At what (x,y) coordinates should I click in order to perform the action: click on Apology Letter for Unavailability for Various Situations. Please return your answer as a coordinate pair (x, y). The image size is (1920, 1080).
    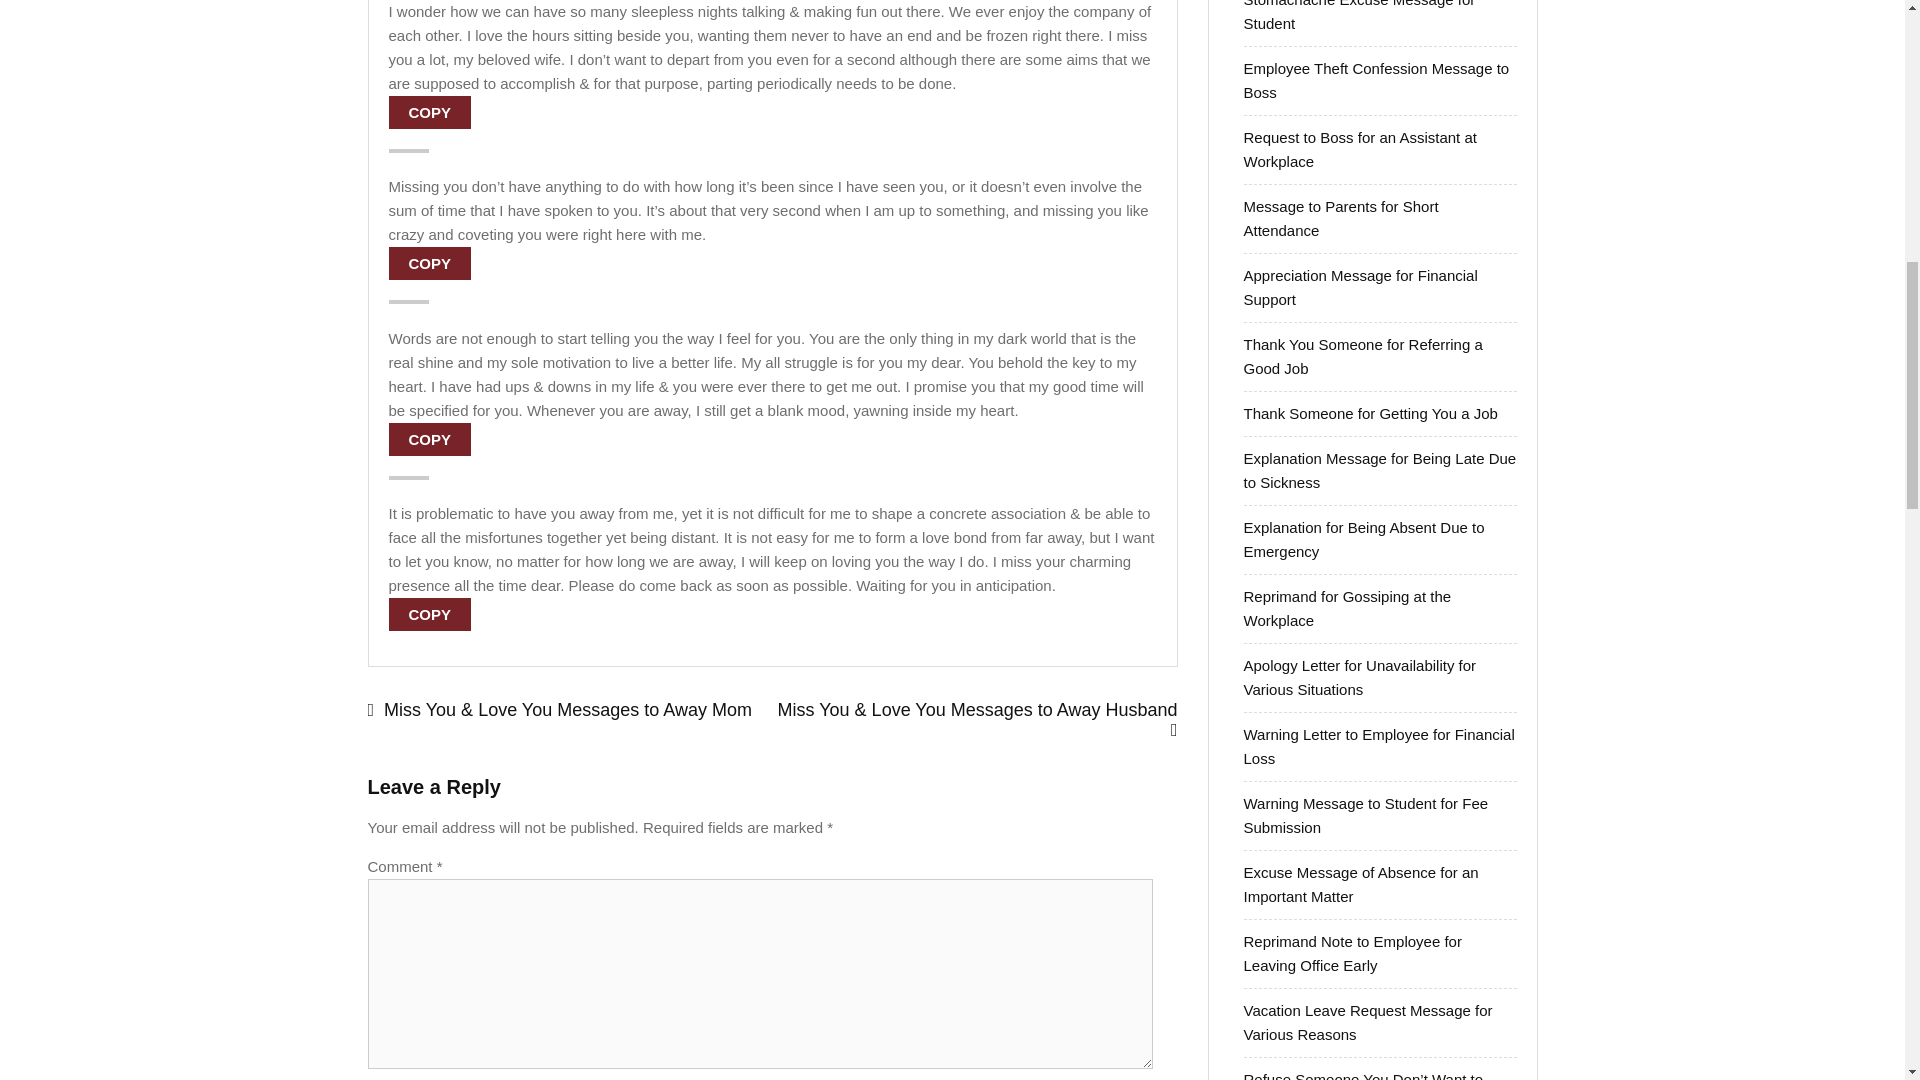
    Looking at the image, I should click on (1360, 676).